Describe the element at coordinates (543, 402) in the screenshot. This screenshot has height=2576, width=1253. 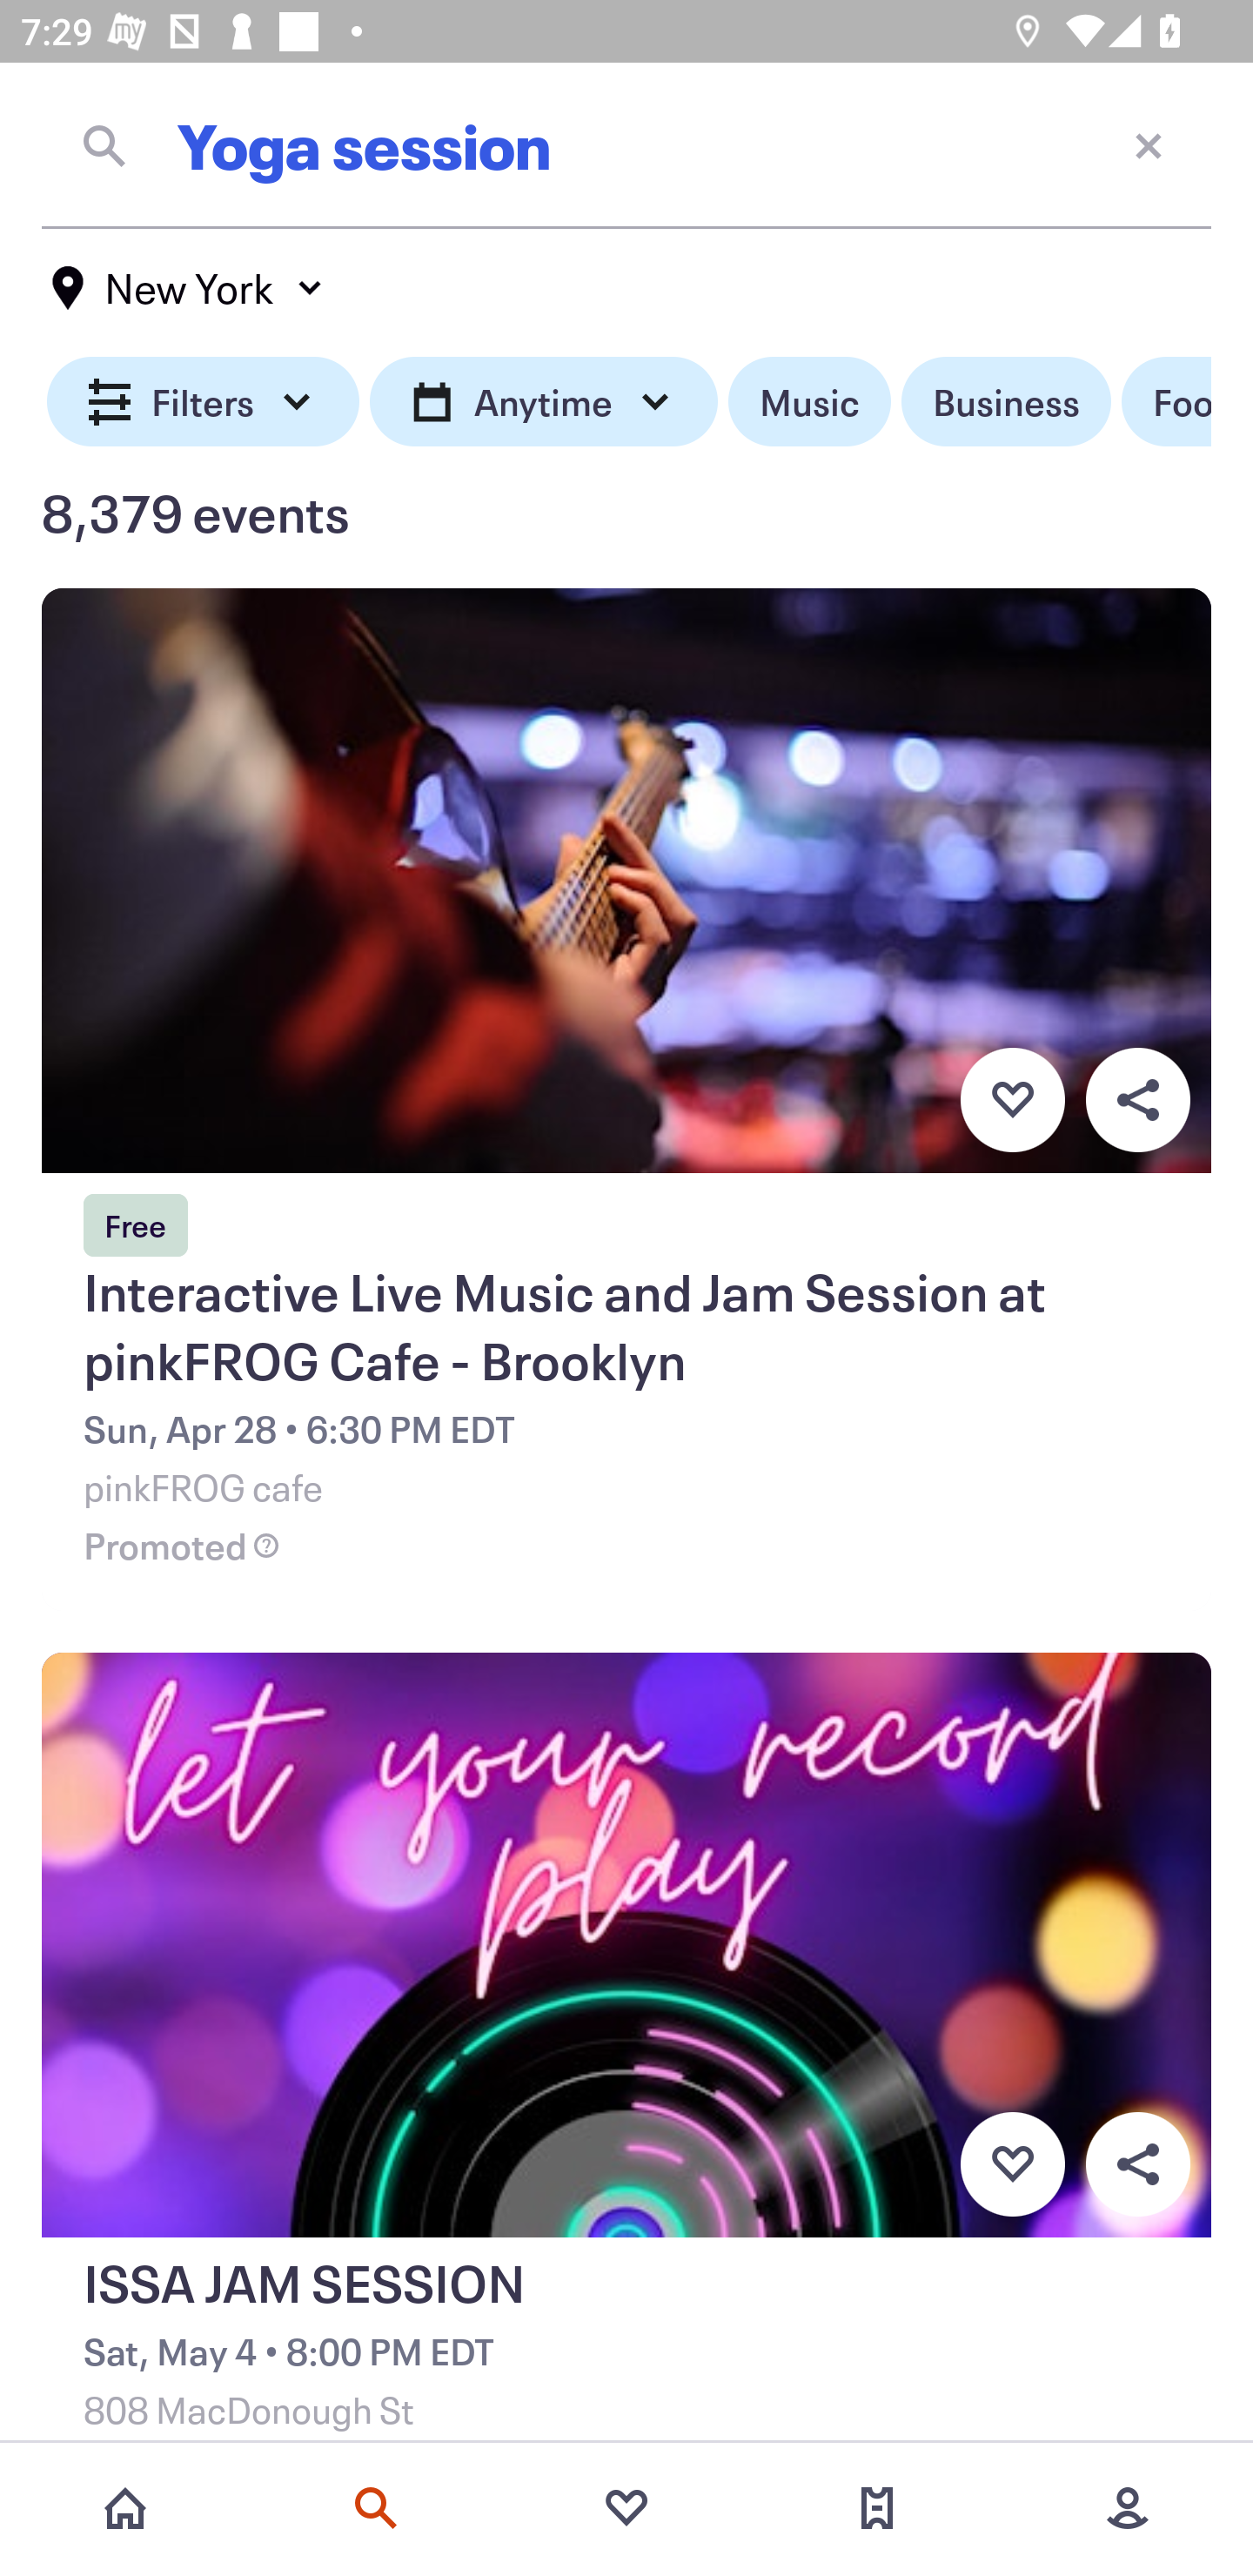
I see `Anytime` at that location.